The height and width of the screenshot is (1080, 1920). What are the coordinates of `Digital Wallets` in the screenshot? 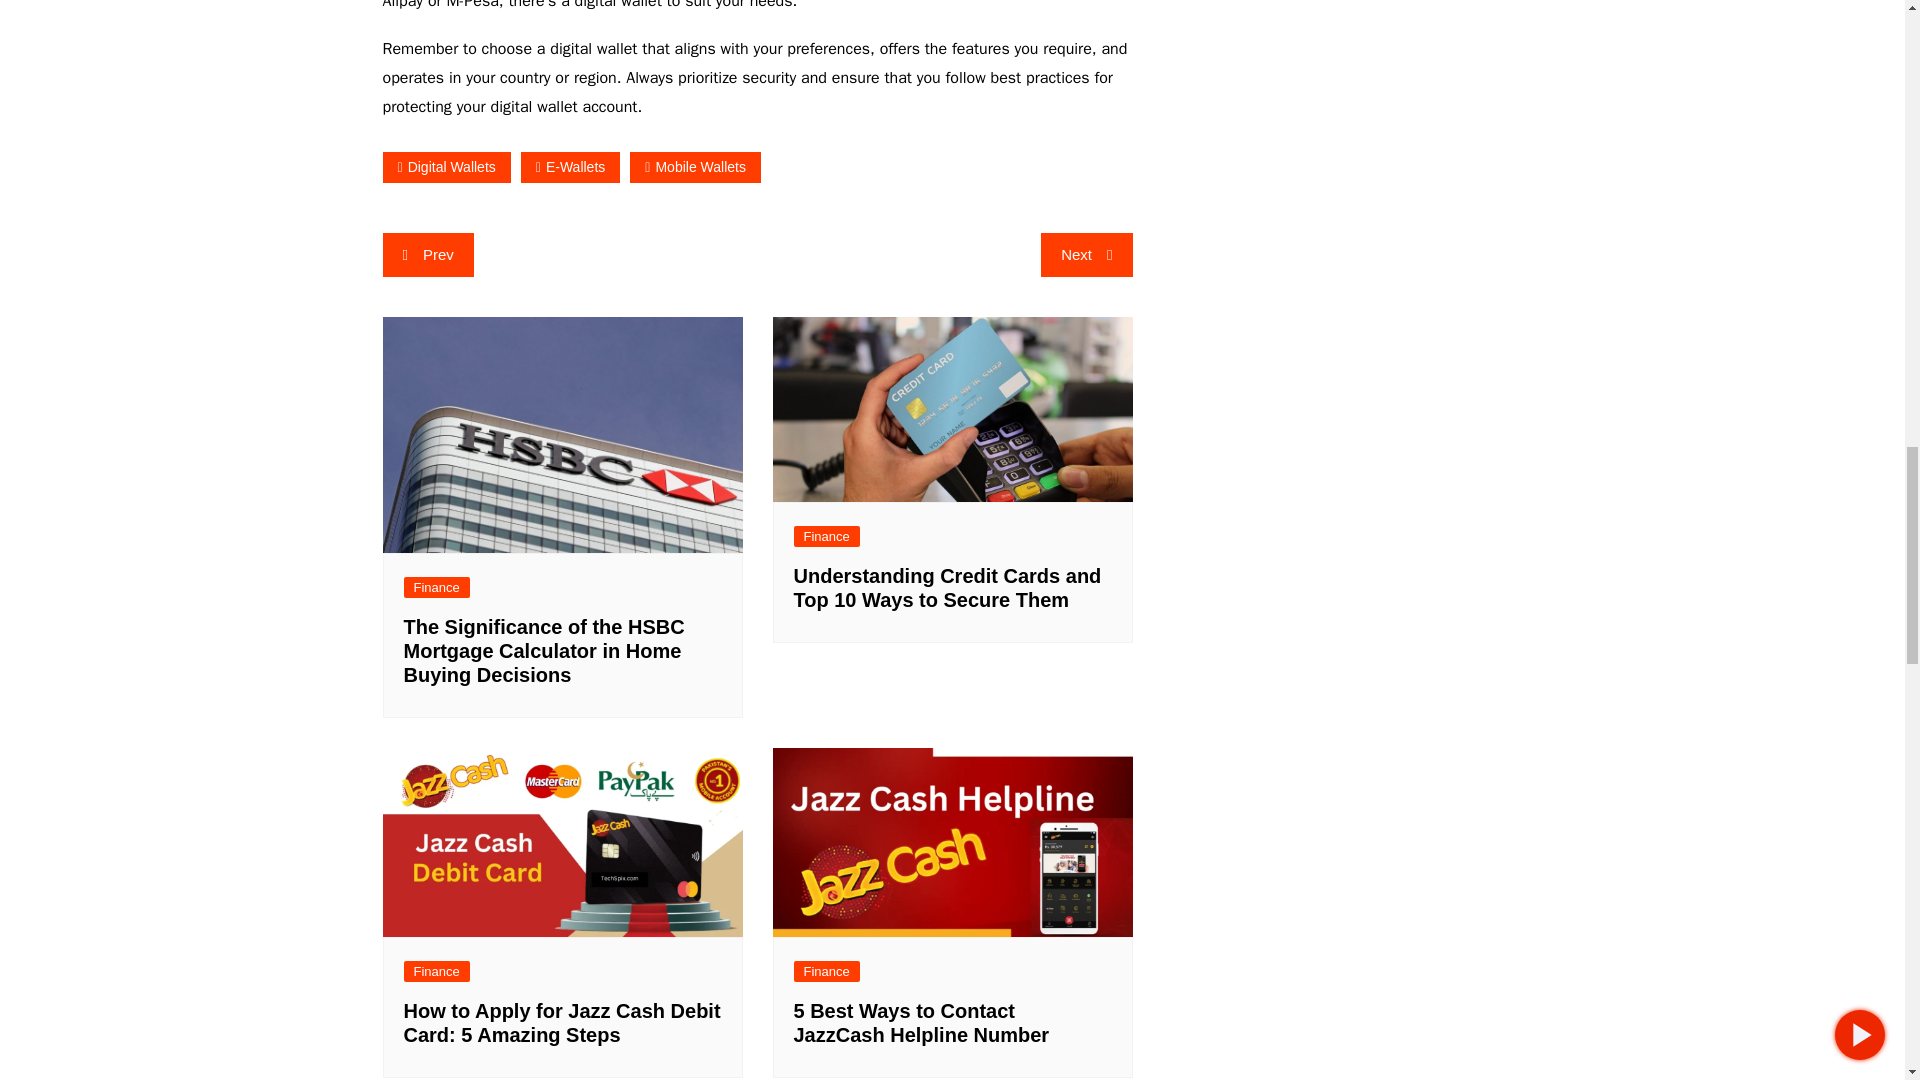 It's located at (446, 167).